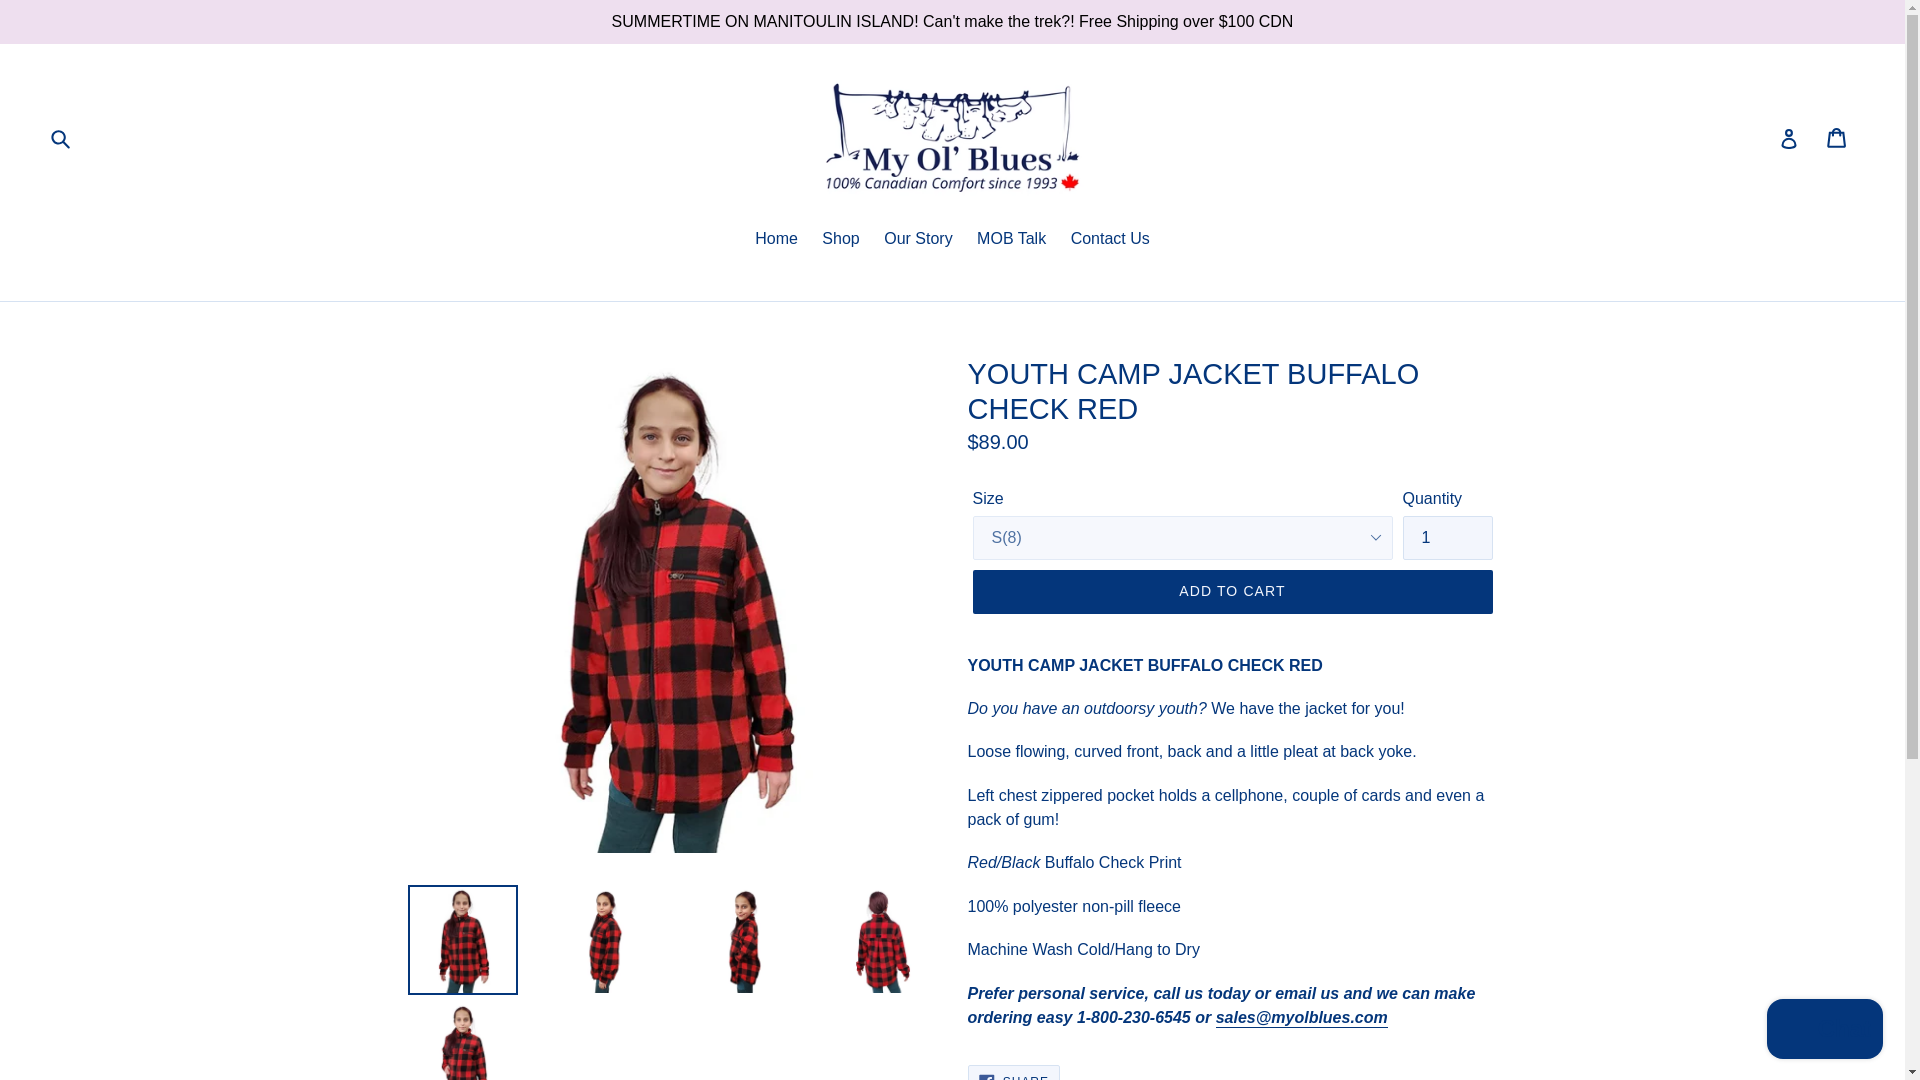 This screenshot has width=1920, height=1080. I want to click on Home, so click(776, 240).